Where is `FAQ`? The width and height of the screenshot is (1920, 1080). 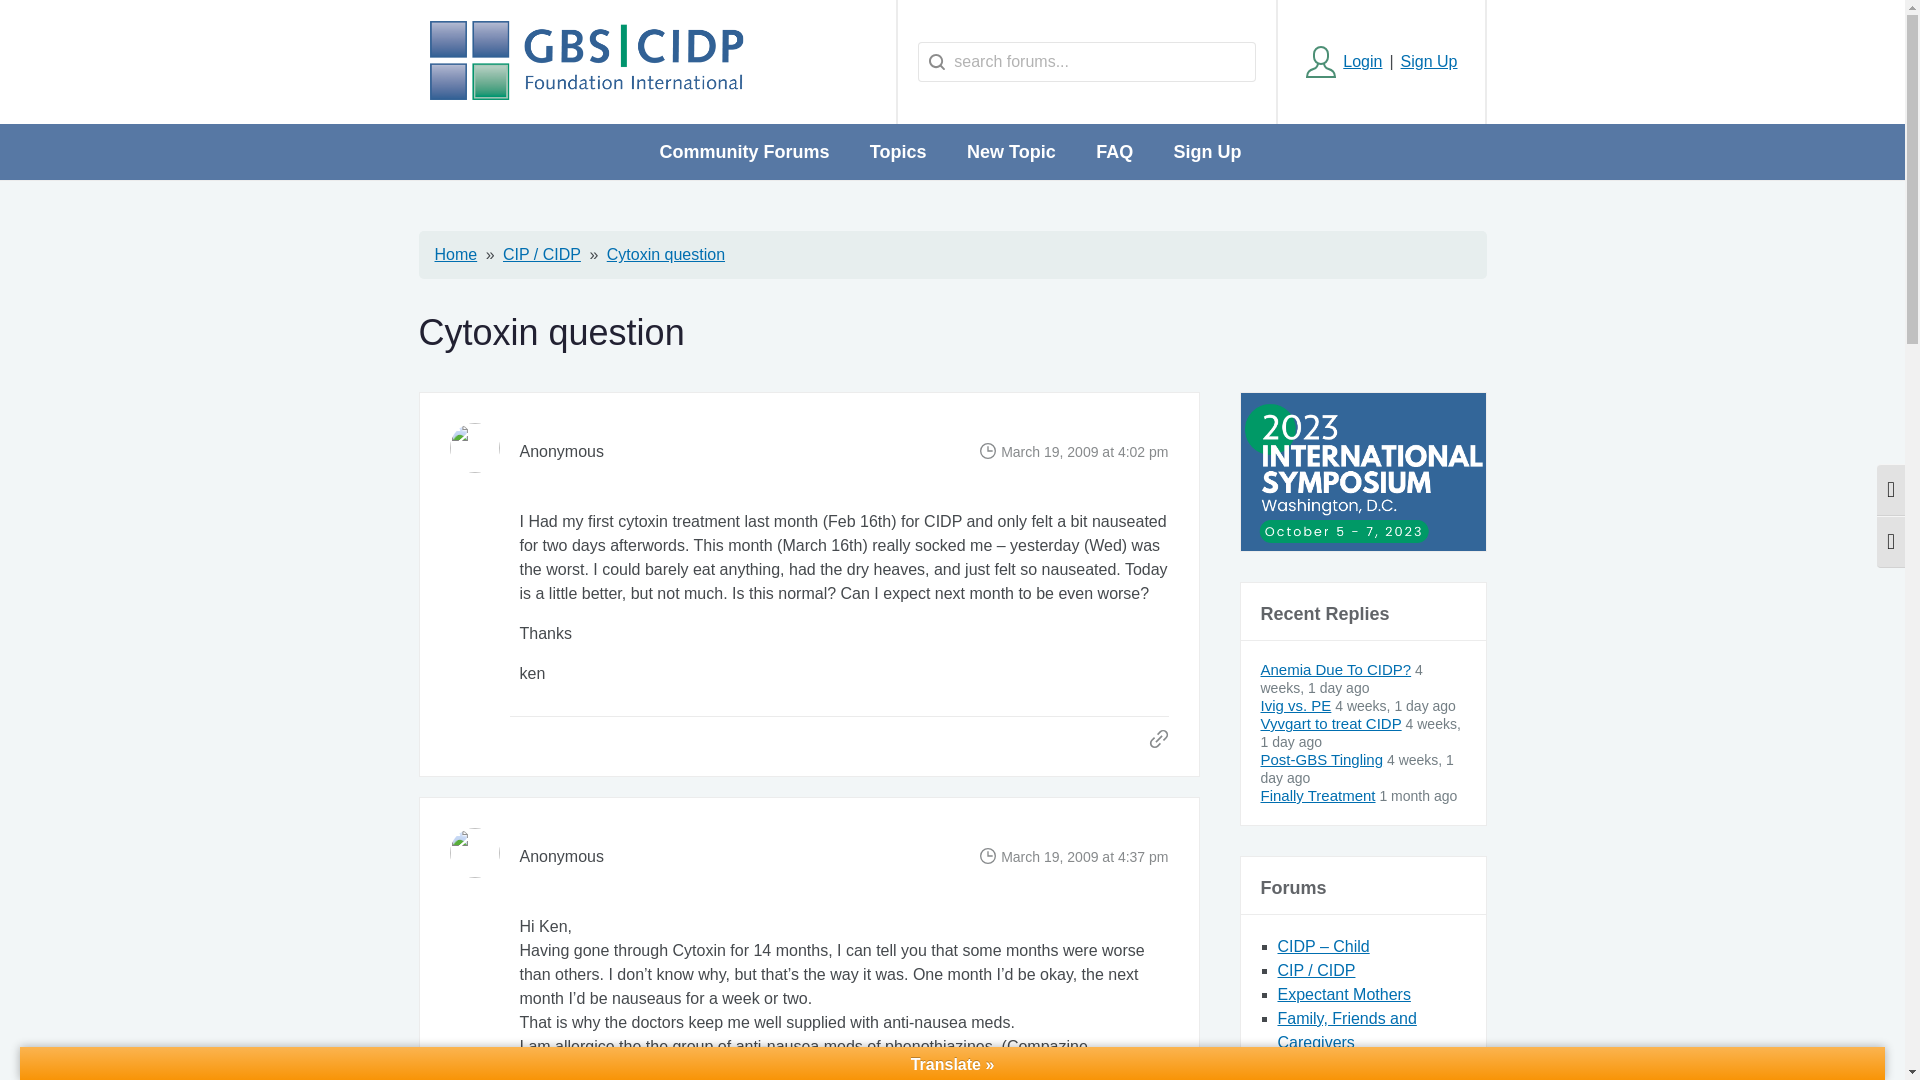
FAQ is located at coordinates (1114, 152).